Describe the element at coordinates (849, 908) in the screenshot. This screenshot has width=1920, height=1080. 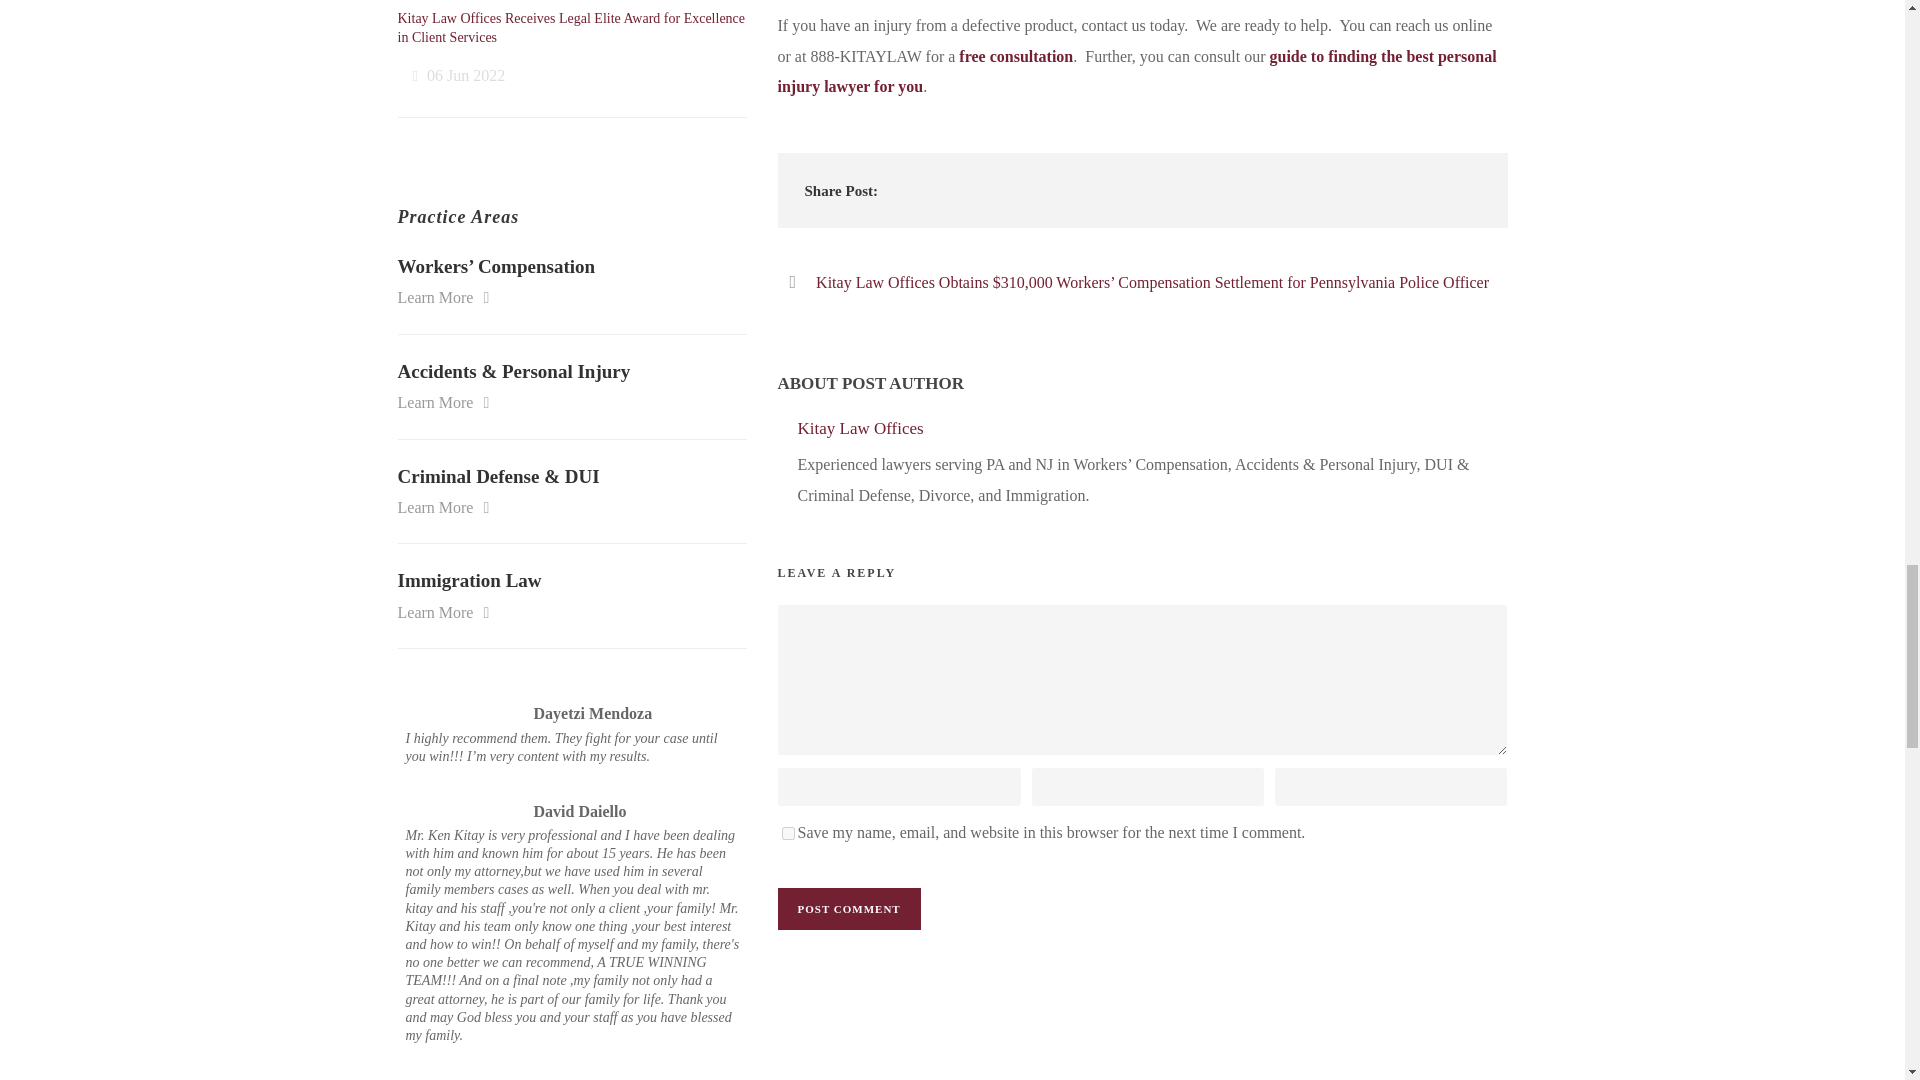
I see `Post Comment` at that location.